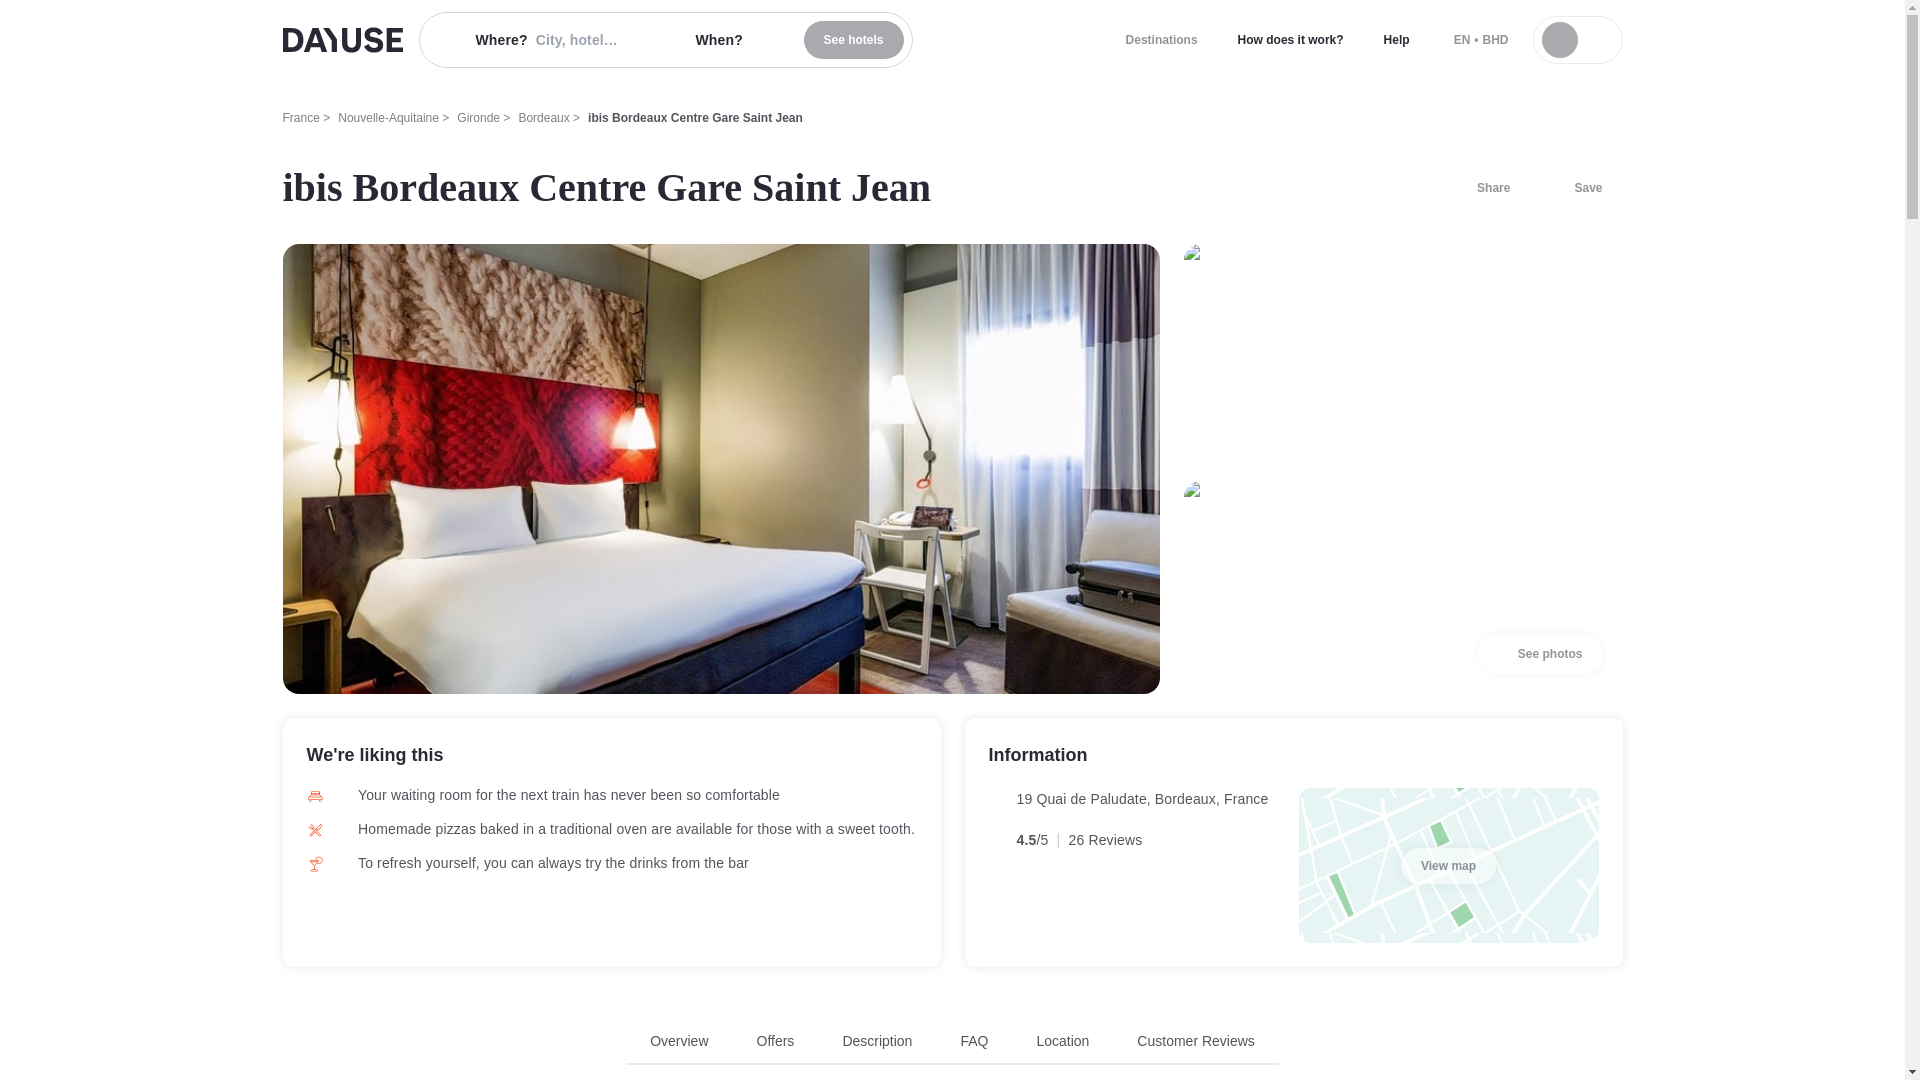  What do you see at coordinates (854, 40) in the screenshot?
I see `See hotels` at bounding box center [854, 40].